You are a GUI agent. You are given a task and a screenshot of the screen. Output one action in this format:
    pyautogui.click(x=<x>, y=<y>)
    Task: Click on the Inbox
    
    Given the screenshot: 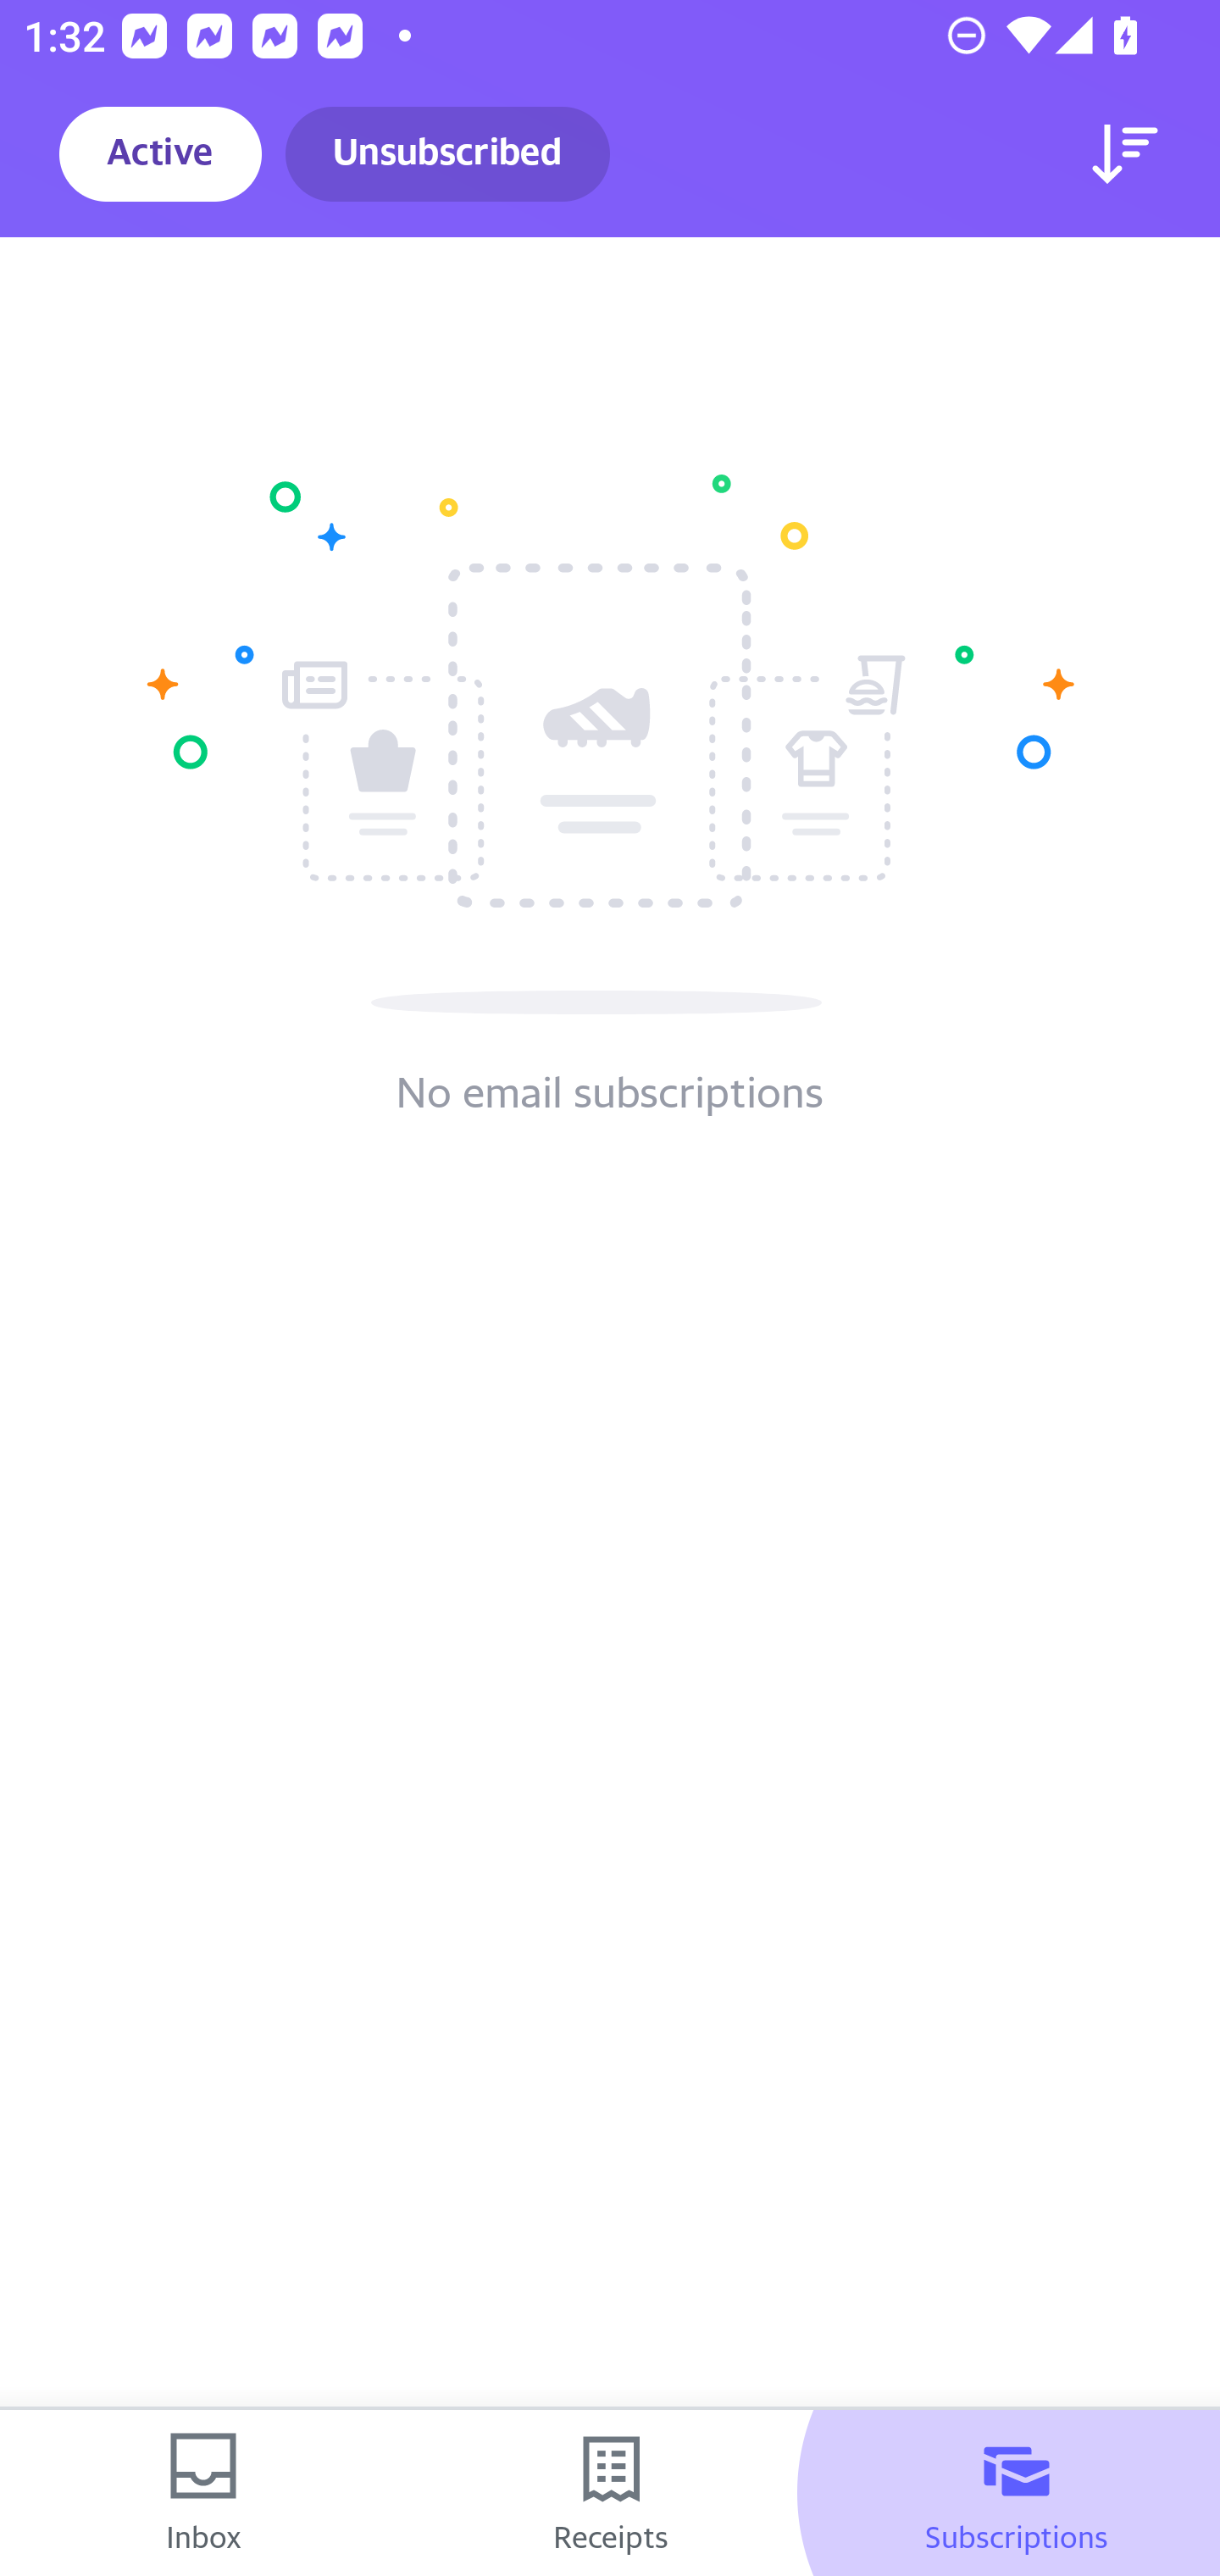 What is the action you would take?
    pyautogui.click(x=203, y=2493)
    